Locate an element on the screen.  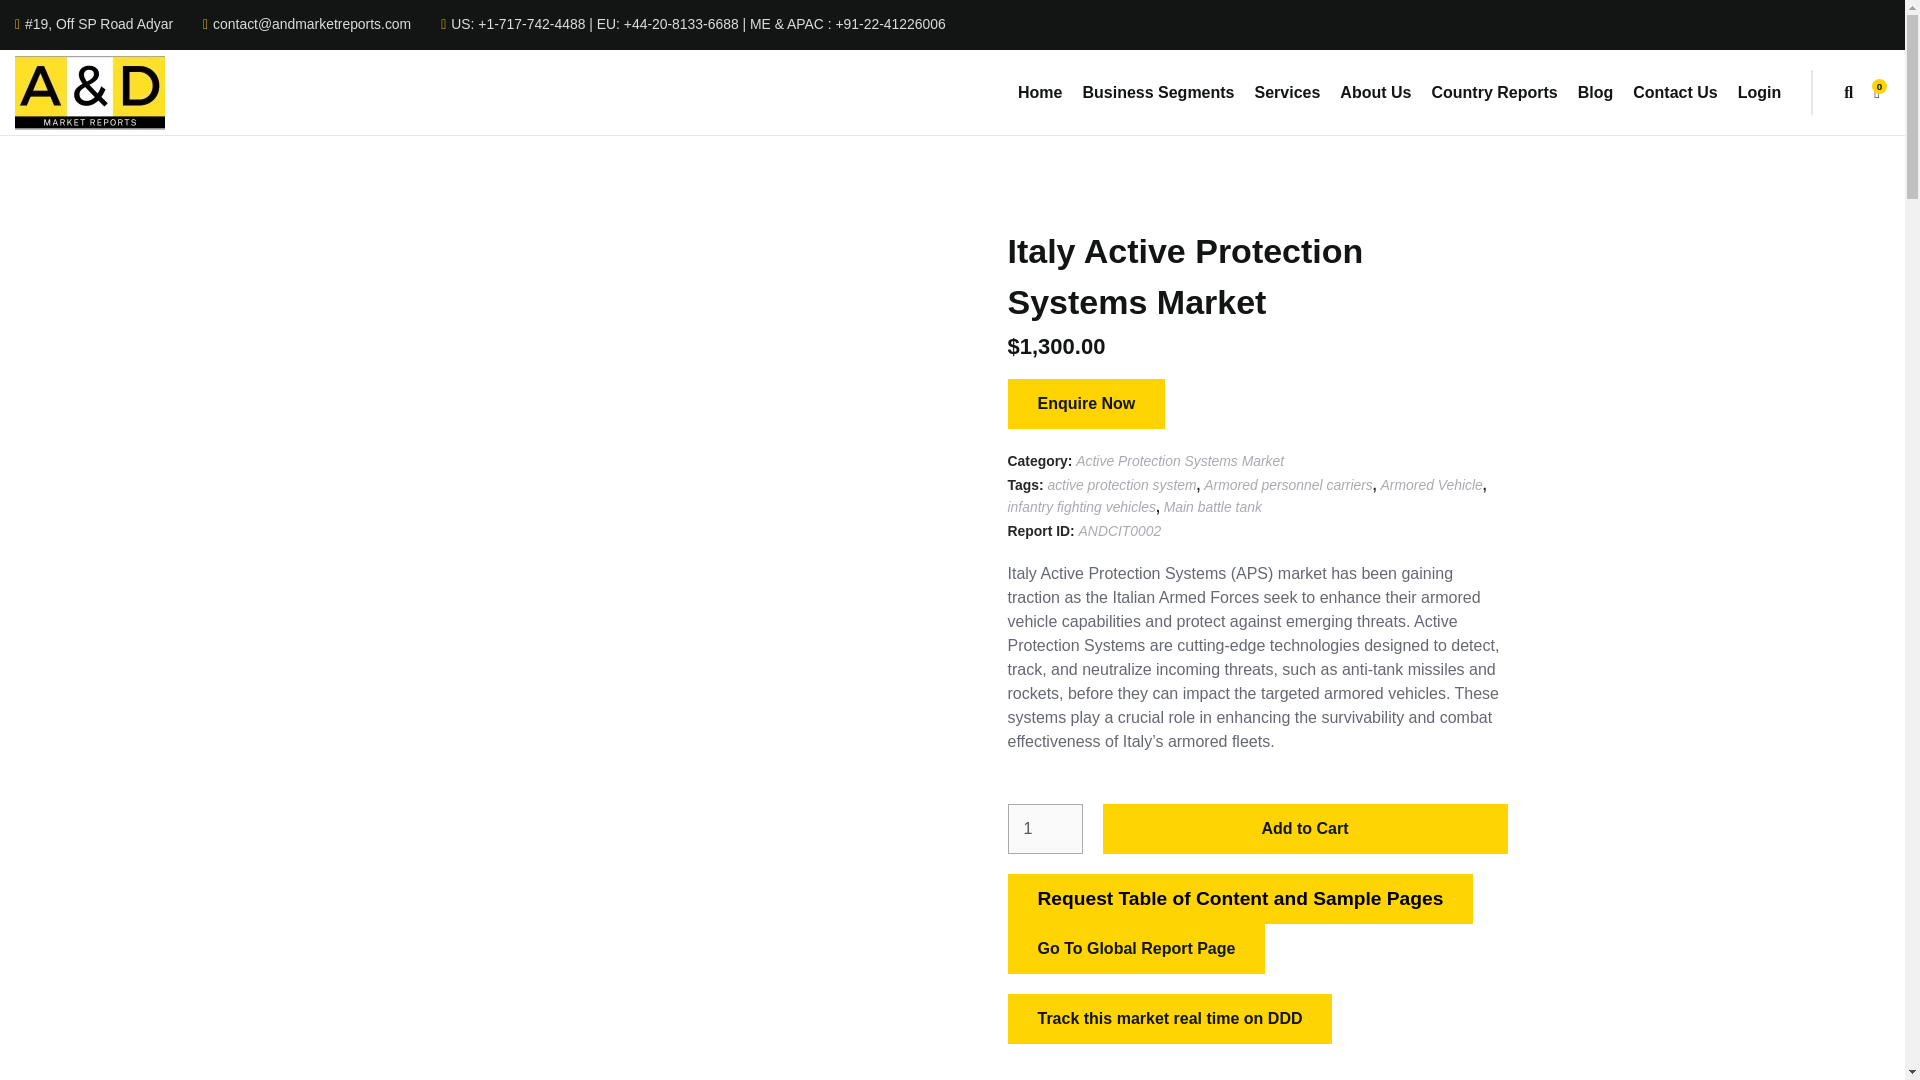
Add to Cart is located at coordinates (1304, 828).